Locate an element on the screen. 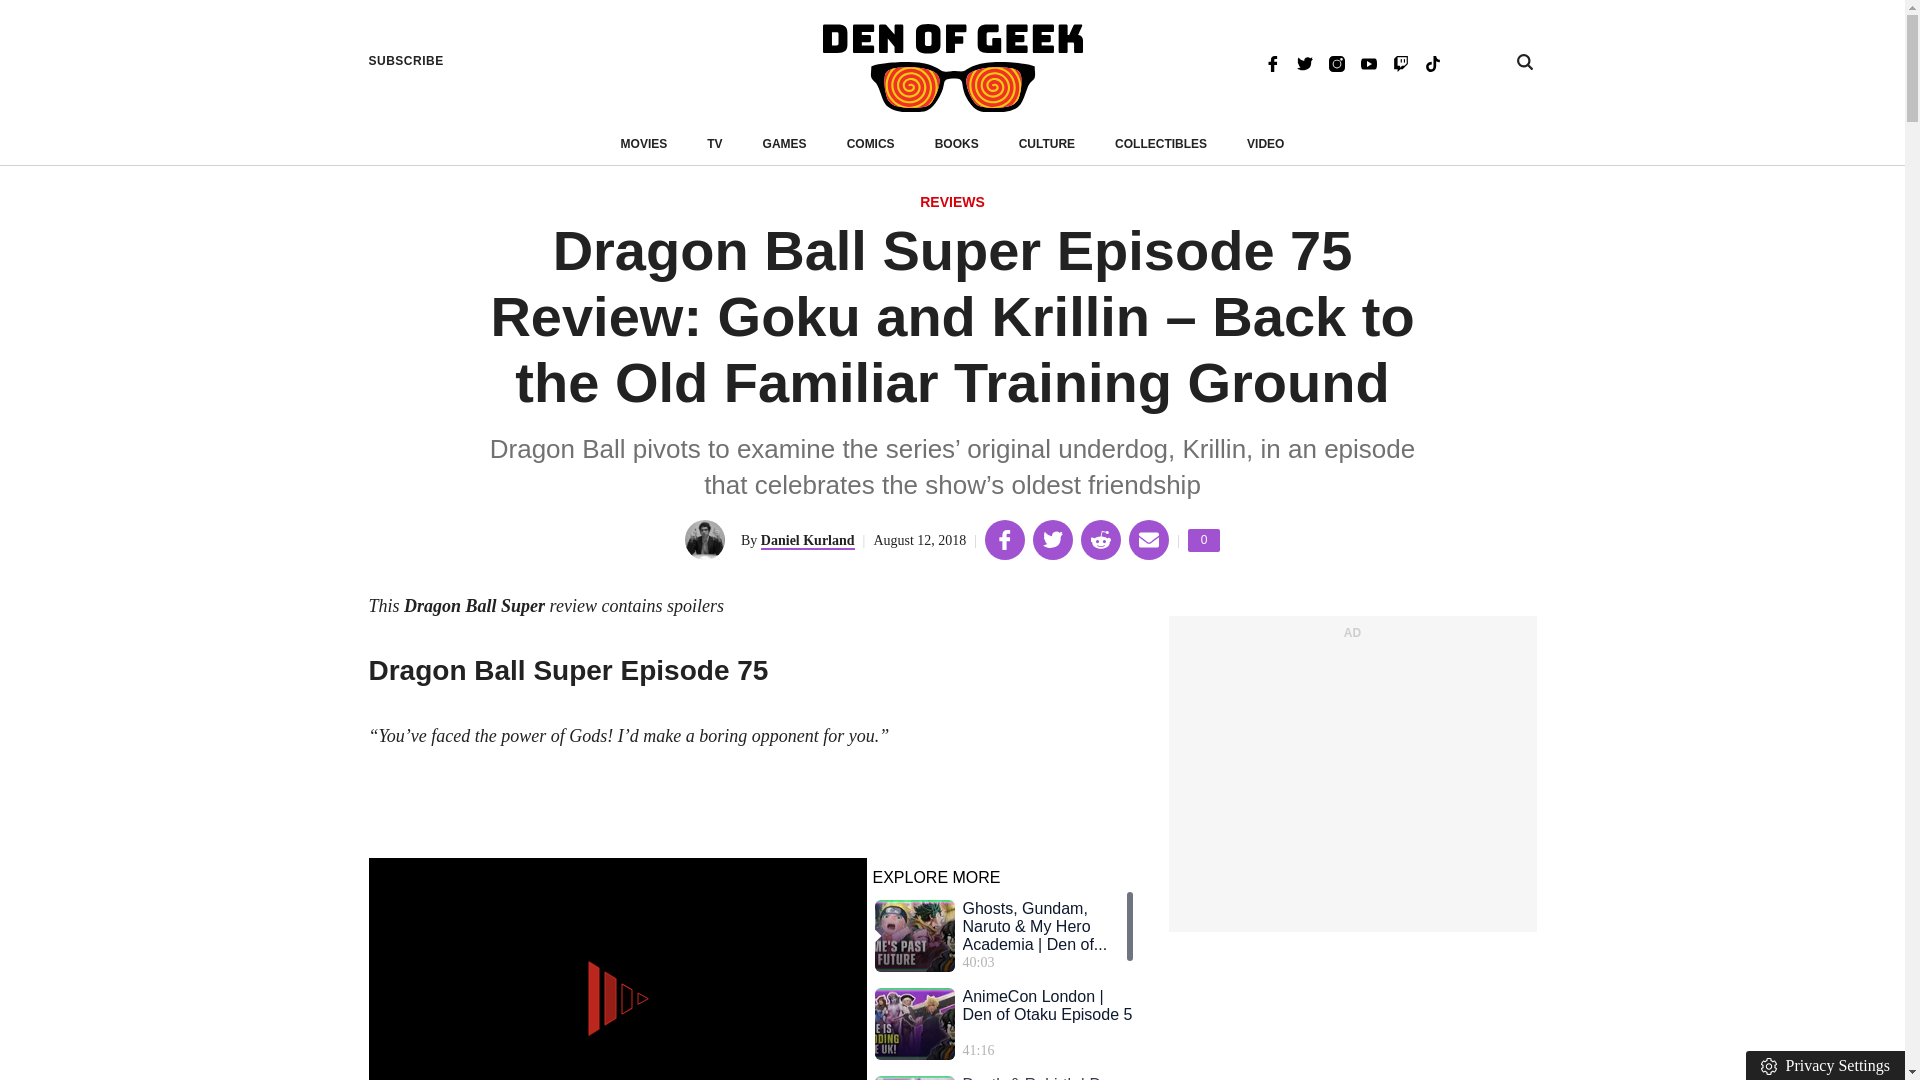 The width and height of the screenshot is (1920, 1080). Den of Geek is located at coordinates (952, 68).